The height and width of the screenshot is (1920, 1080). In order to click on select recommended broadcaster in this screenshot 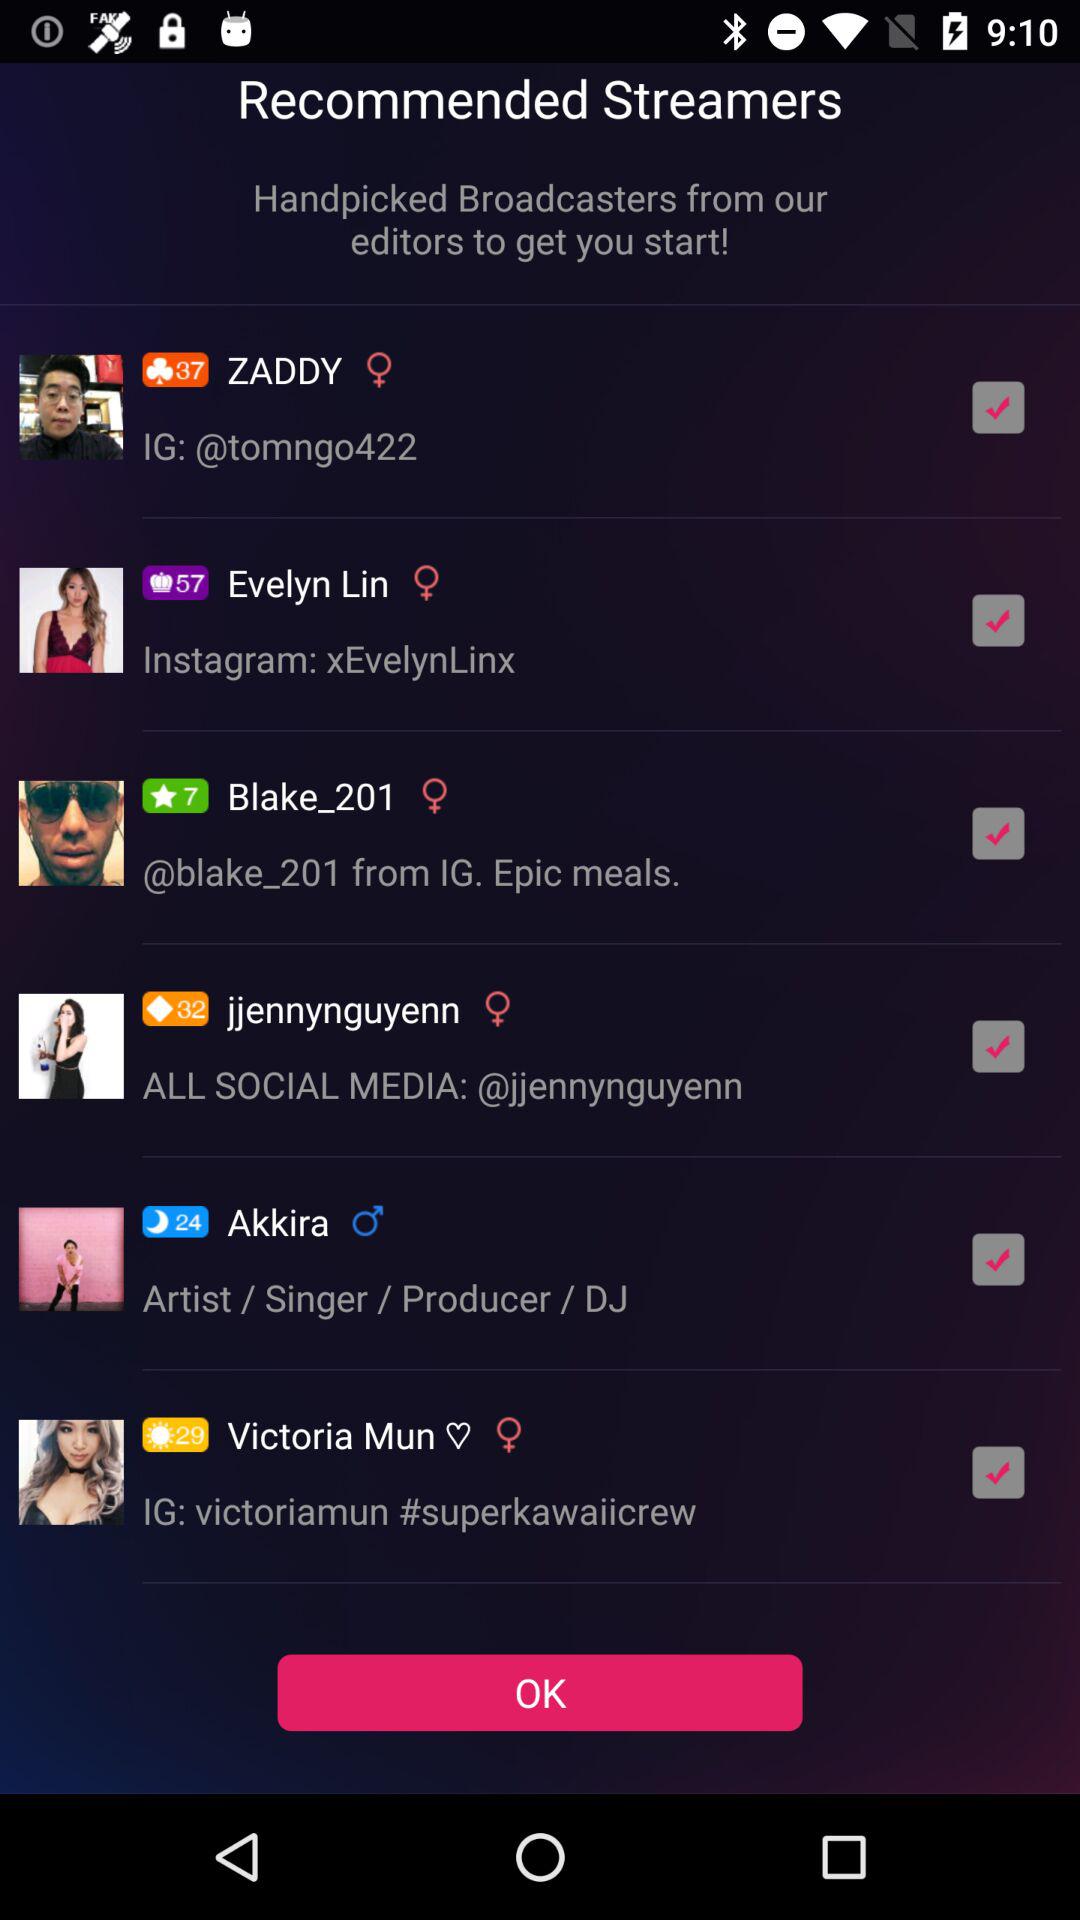, I will do `click(998, 833)`.